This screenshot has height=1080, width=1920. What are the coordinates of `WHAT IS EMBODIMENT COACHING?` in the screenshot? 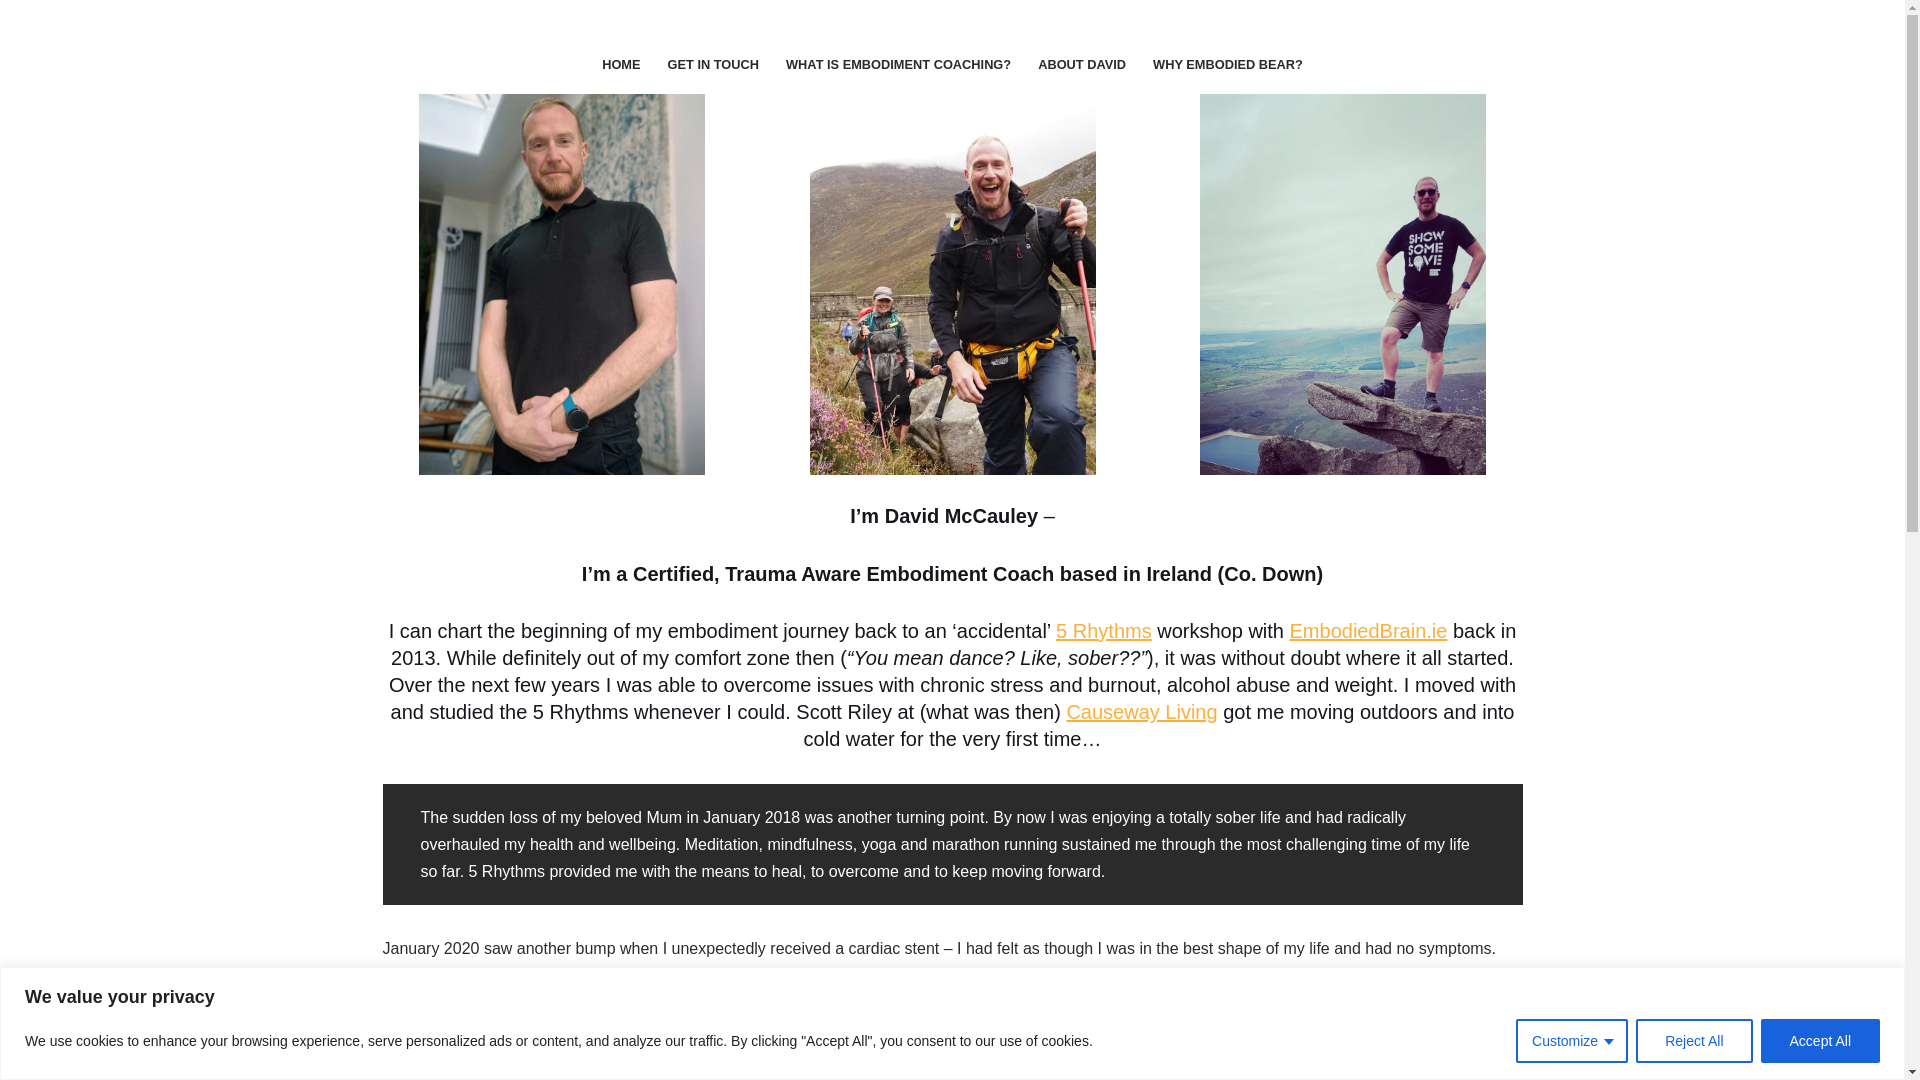 It's located at (898, 65).